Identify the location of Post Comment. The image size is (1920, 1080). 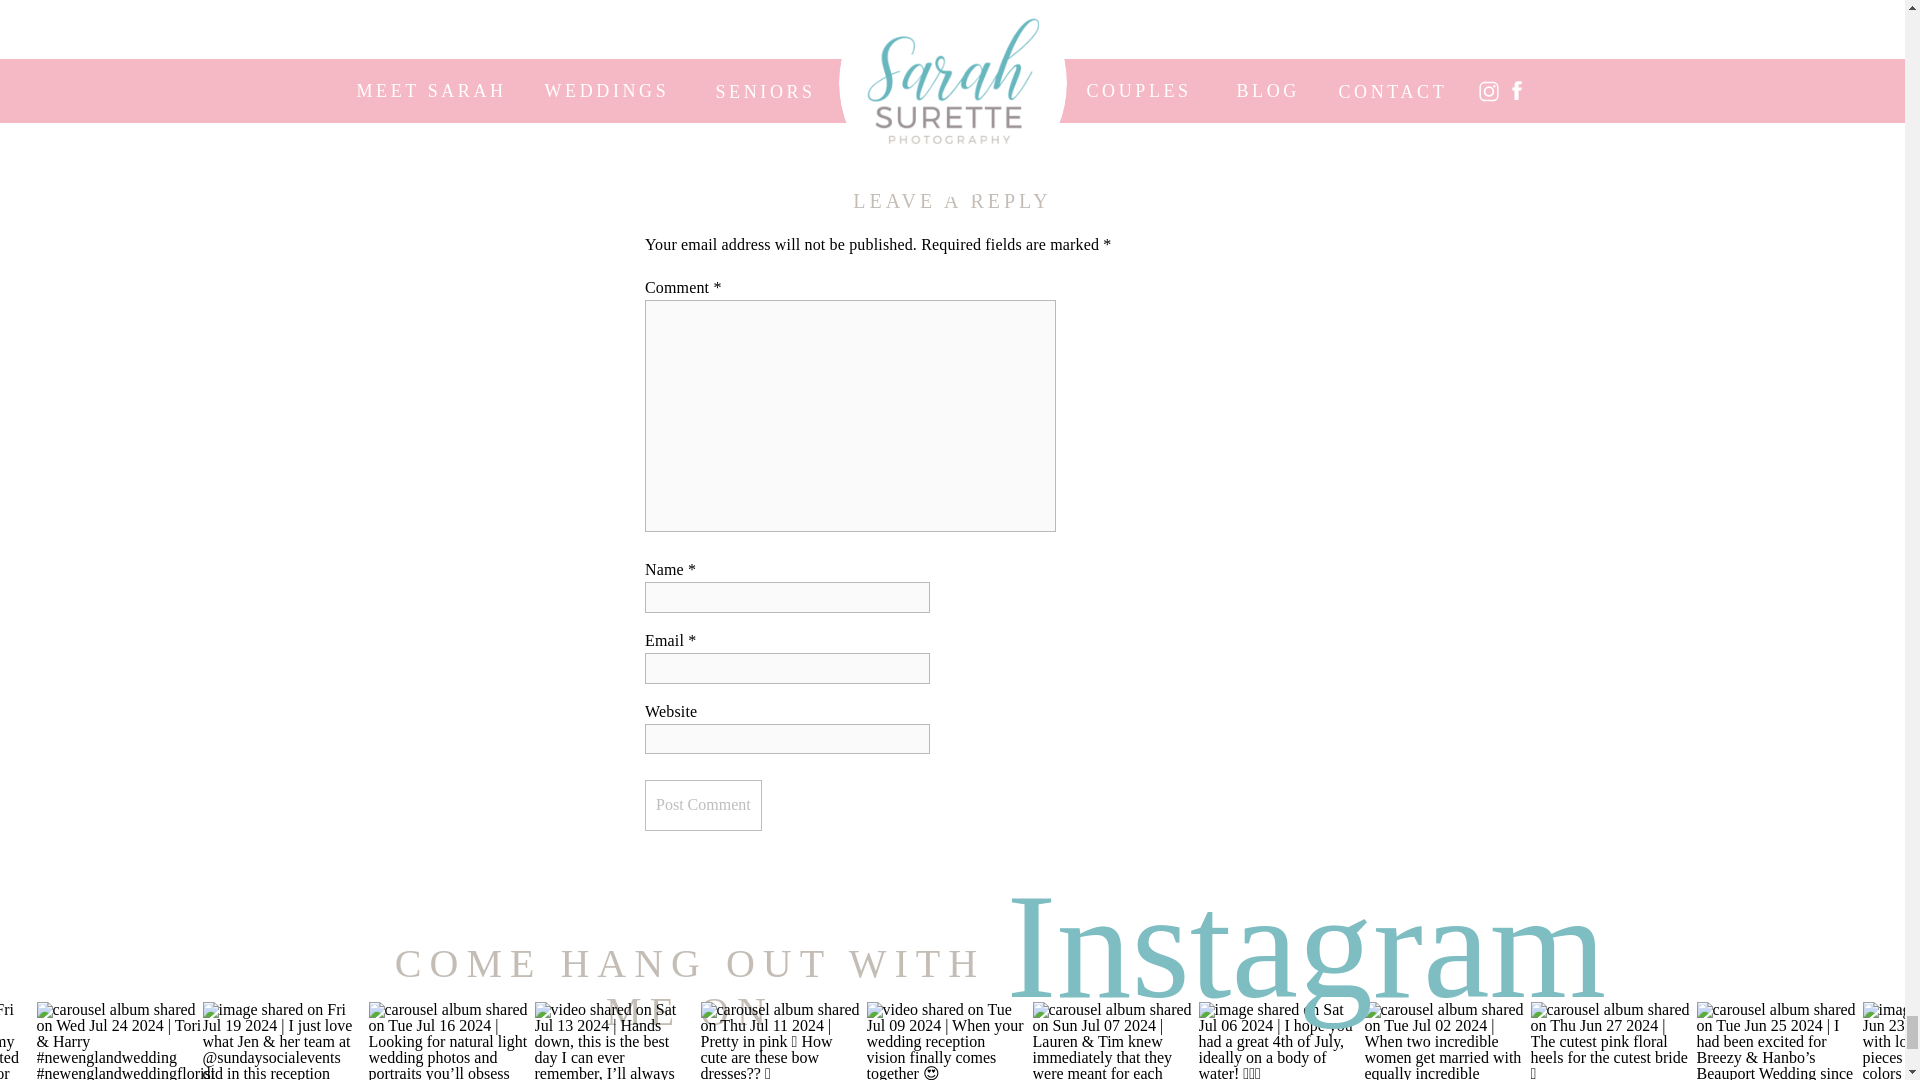
(704, 804).